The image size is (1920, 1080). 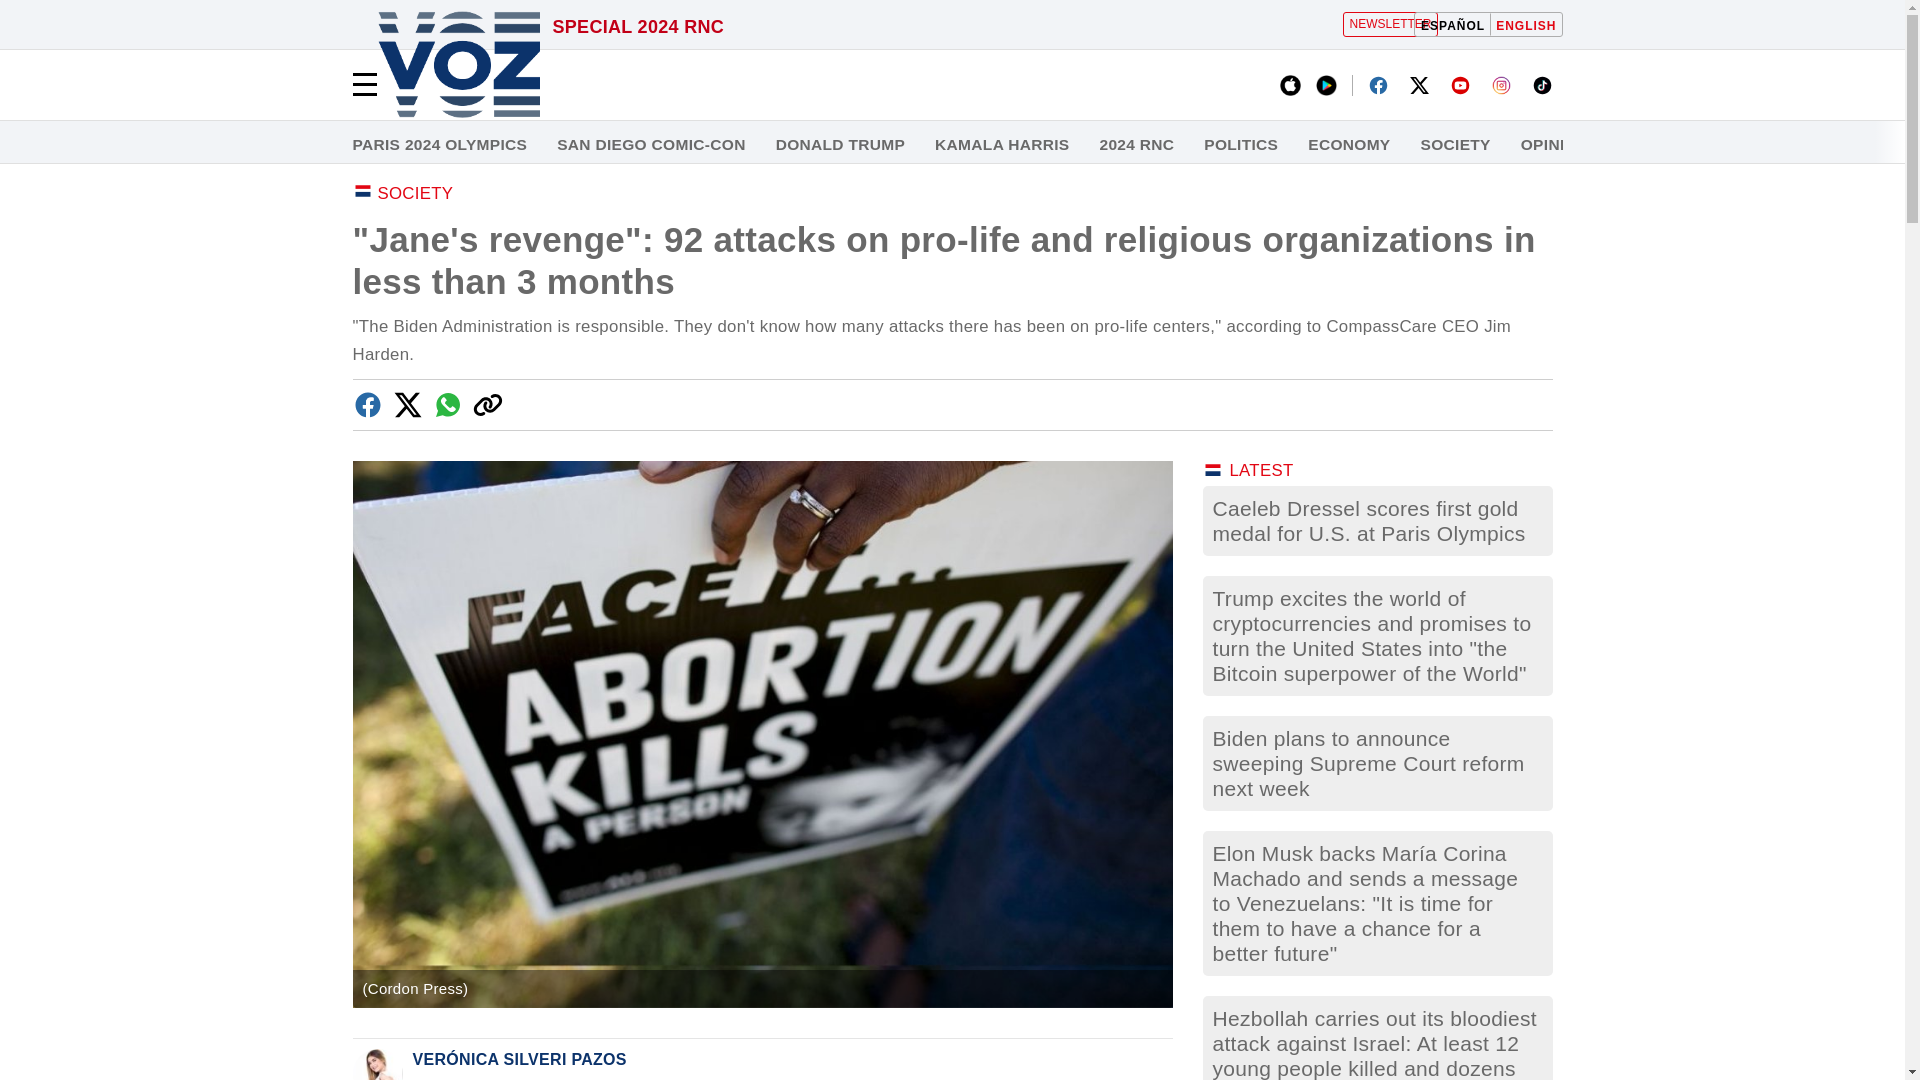 I want to click on ECONOMY, so click(x=1348, y=145).